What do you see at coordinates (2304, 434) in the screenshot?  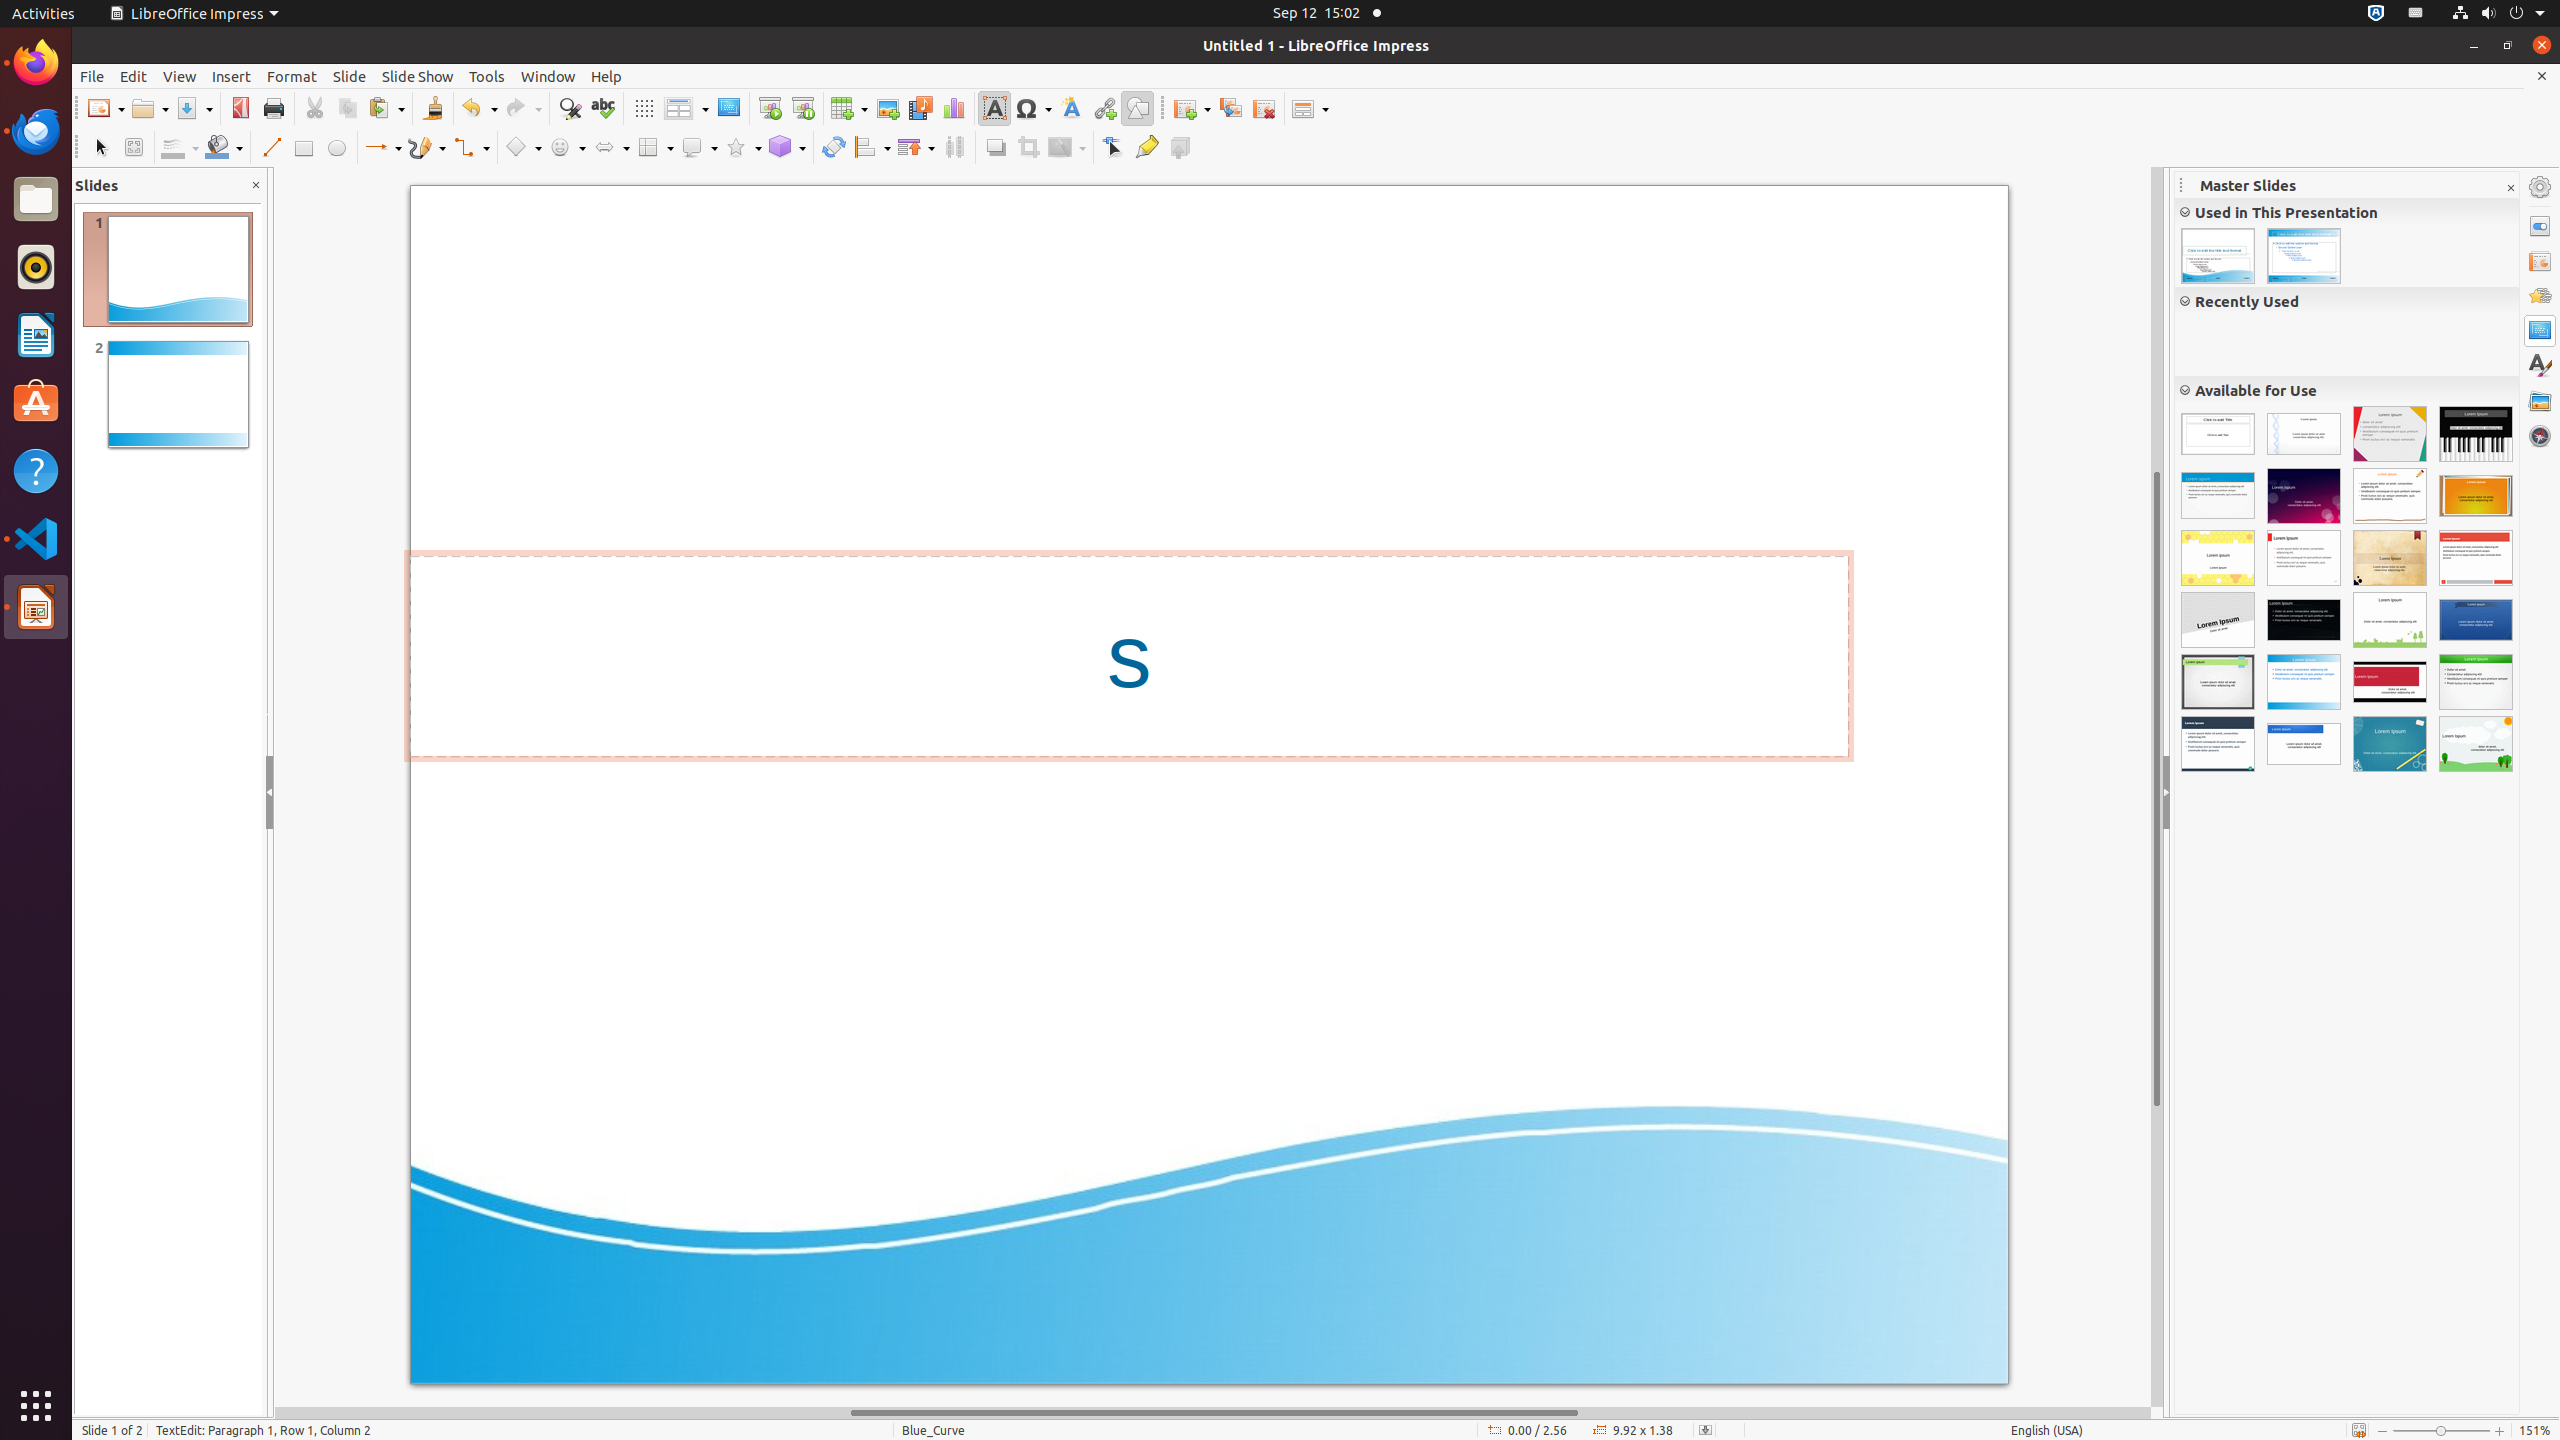 I see `DNA` at bounding box center [2304, 434].